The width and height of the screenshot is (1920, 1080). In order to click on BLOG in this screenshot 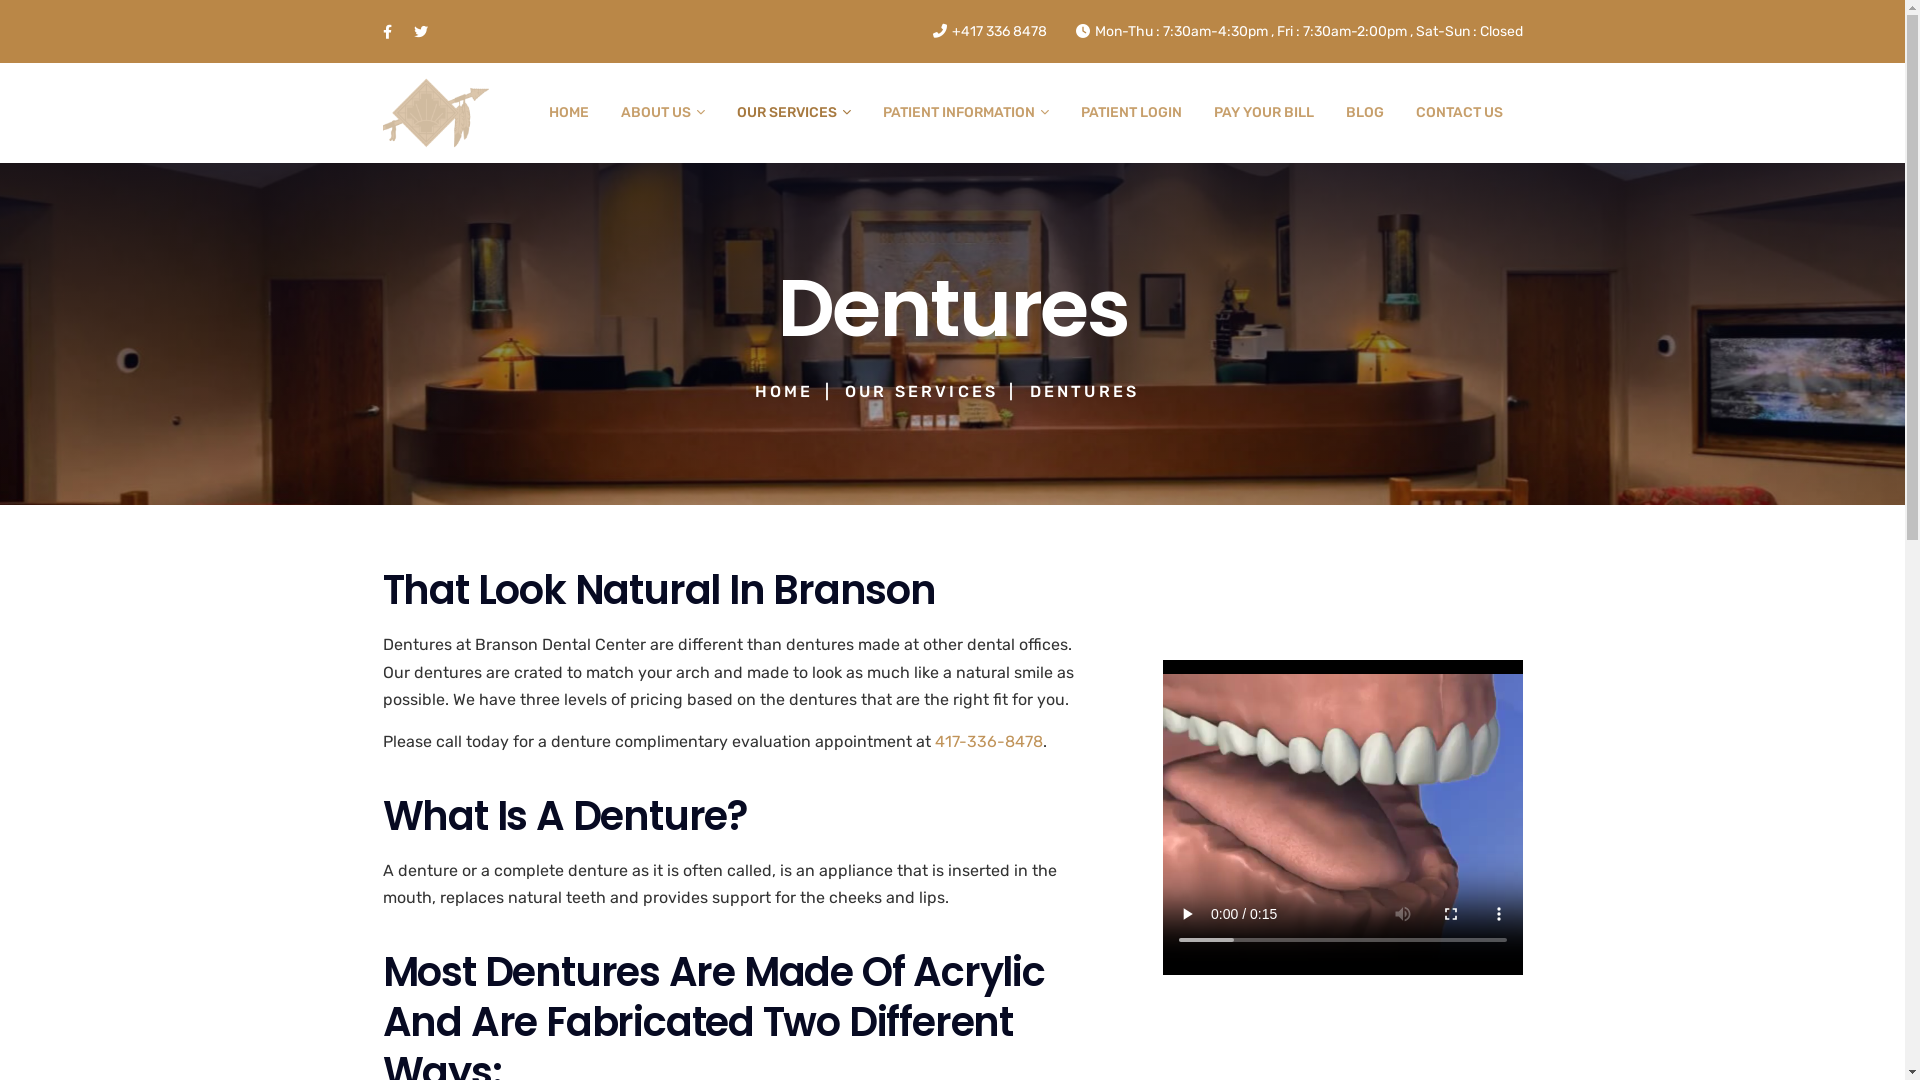, I will do `click(1365, 113)`.